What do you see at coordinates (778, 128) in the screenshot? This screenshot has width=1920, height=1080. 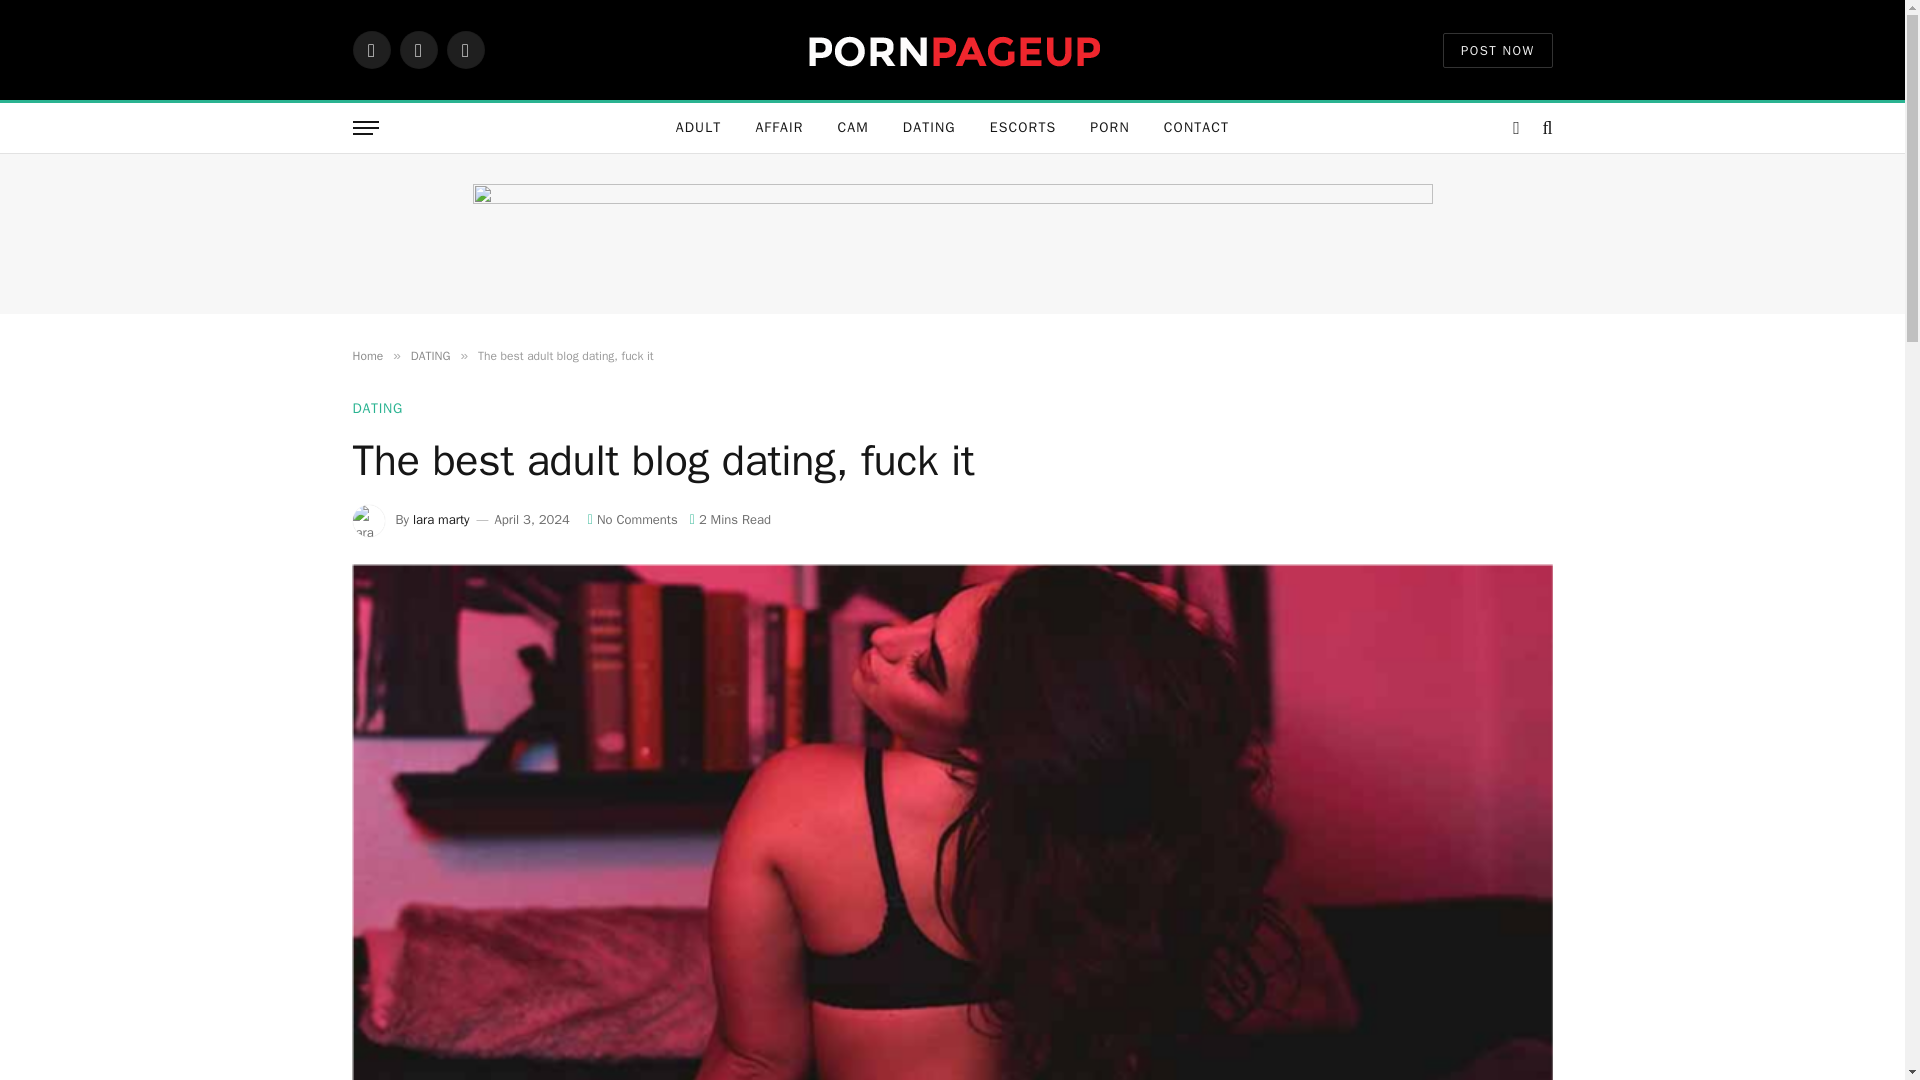 I see `AFFAIR` at bounding box center [778, 128].